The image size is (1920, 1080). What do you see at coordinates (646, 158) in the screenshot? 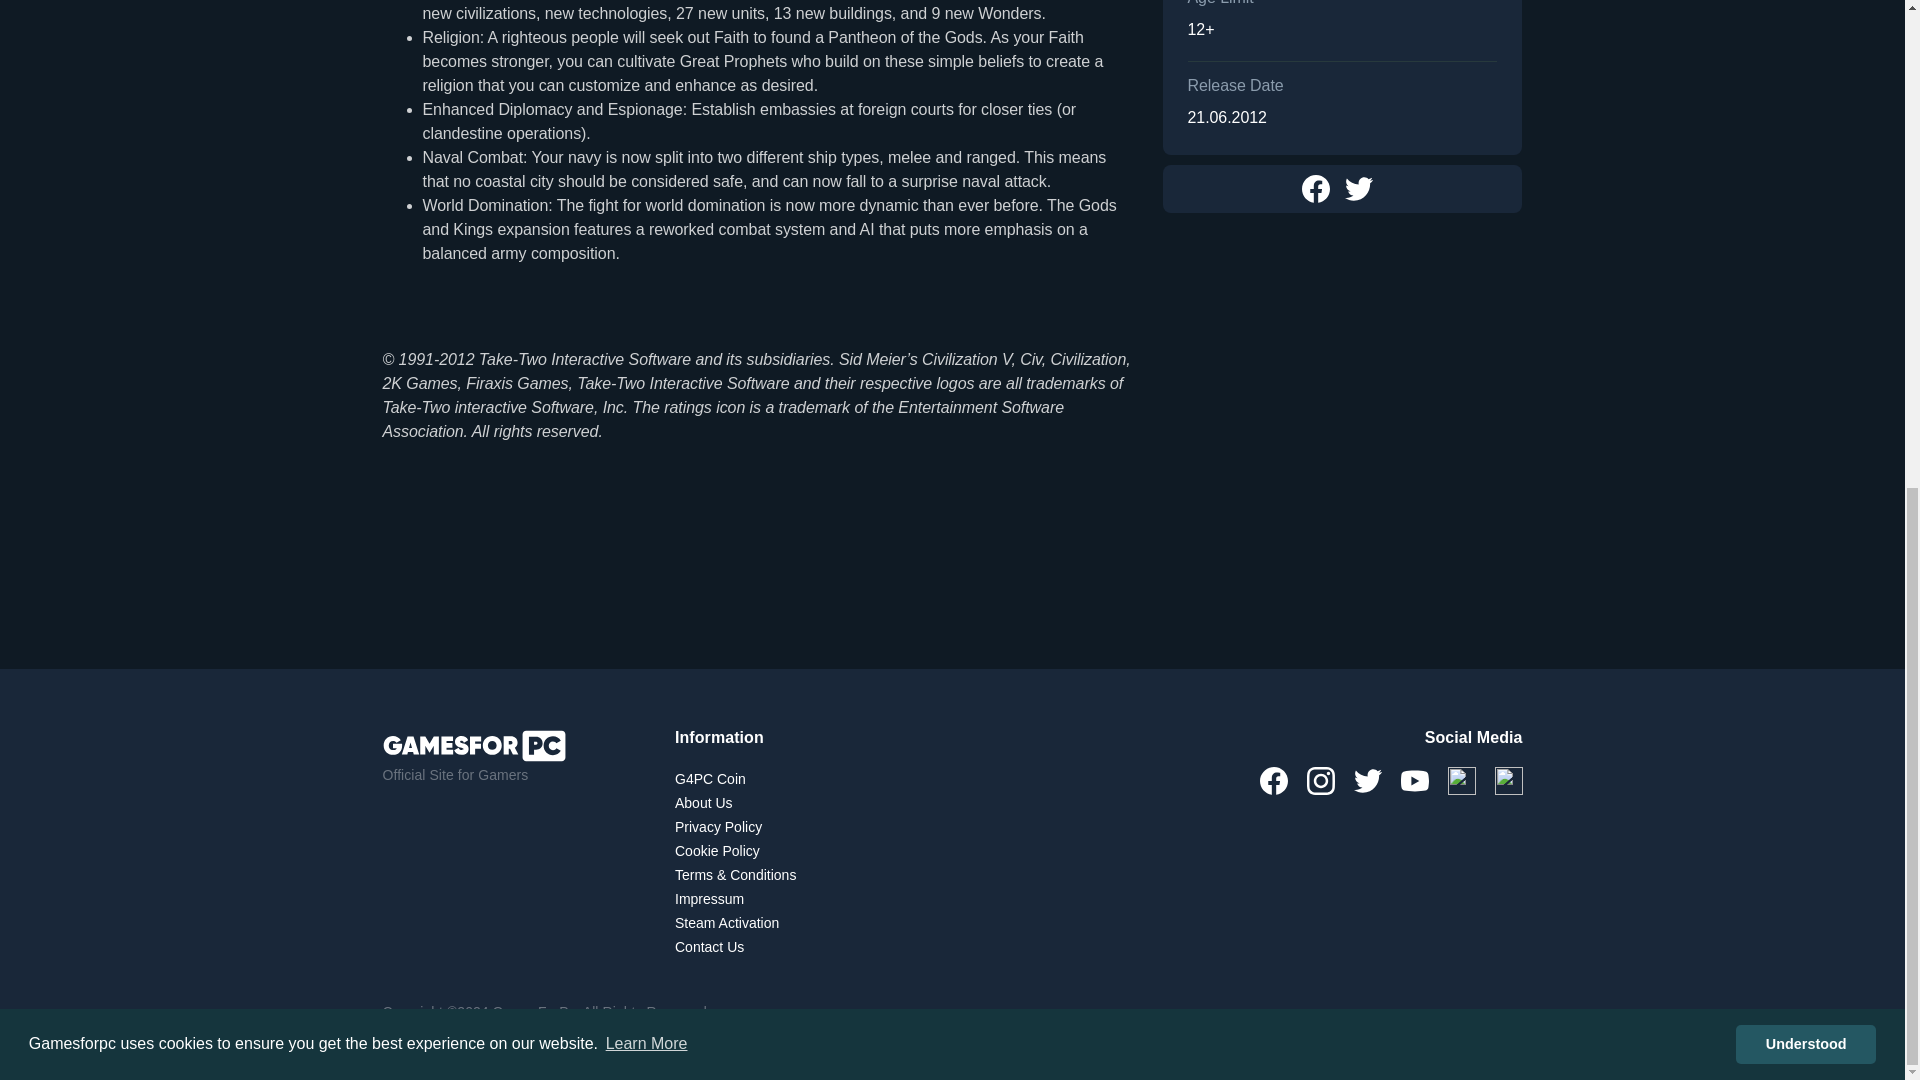
I see `Learn More` at bounding box center [646, 158].